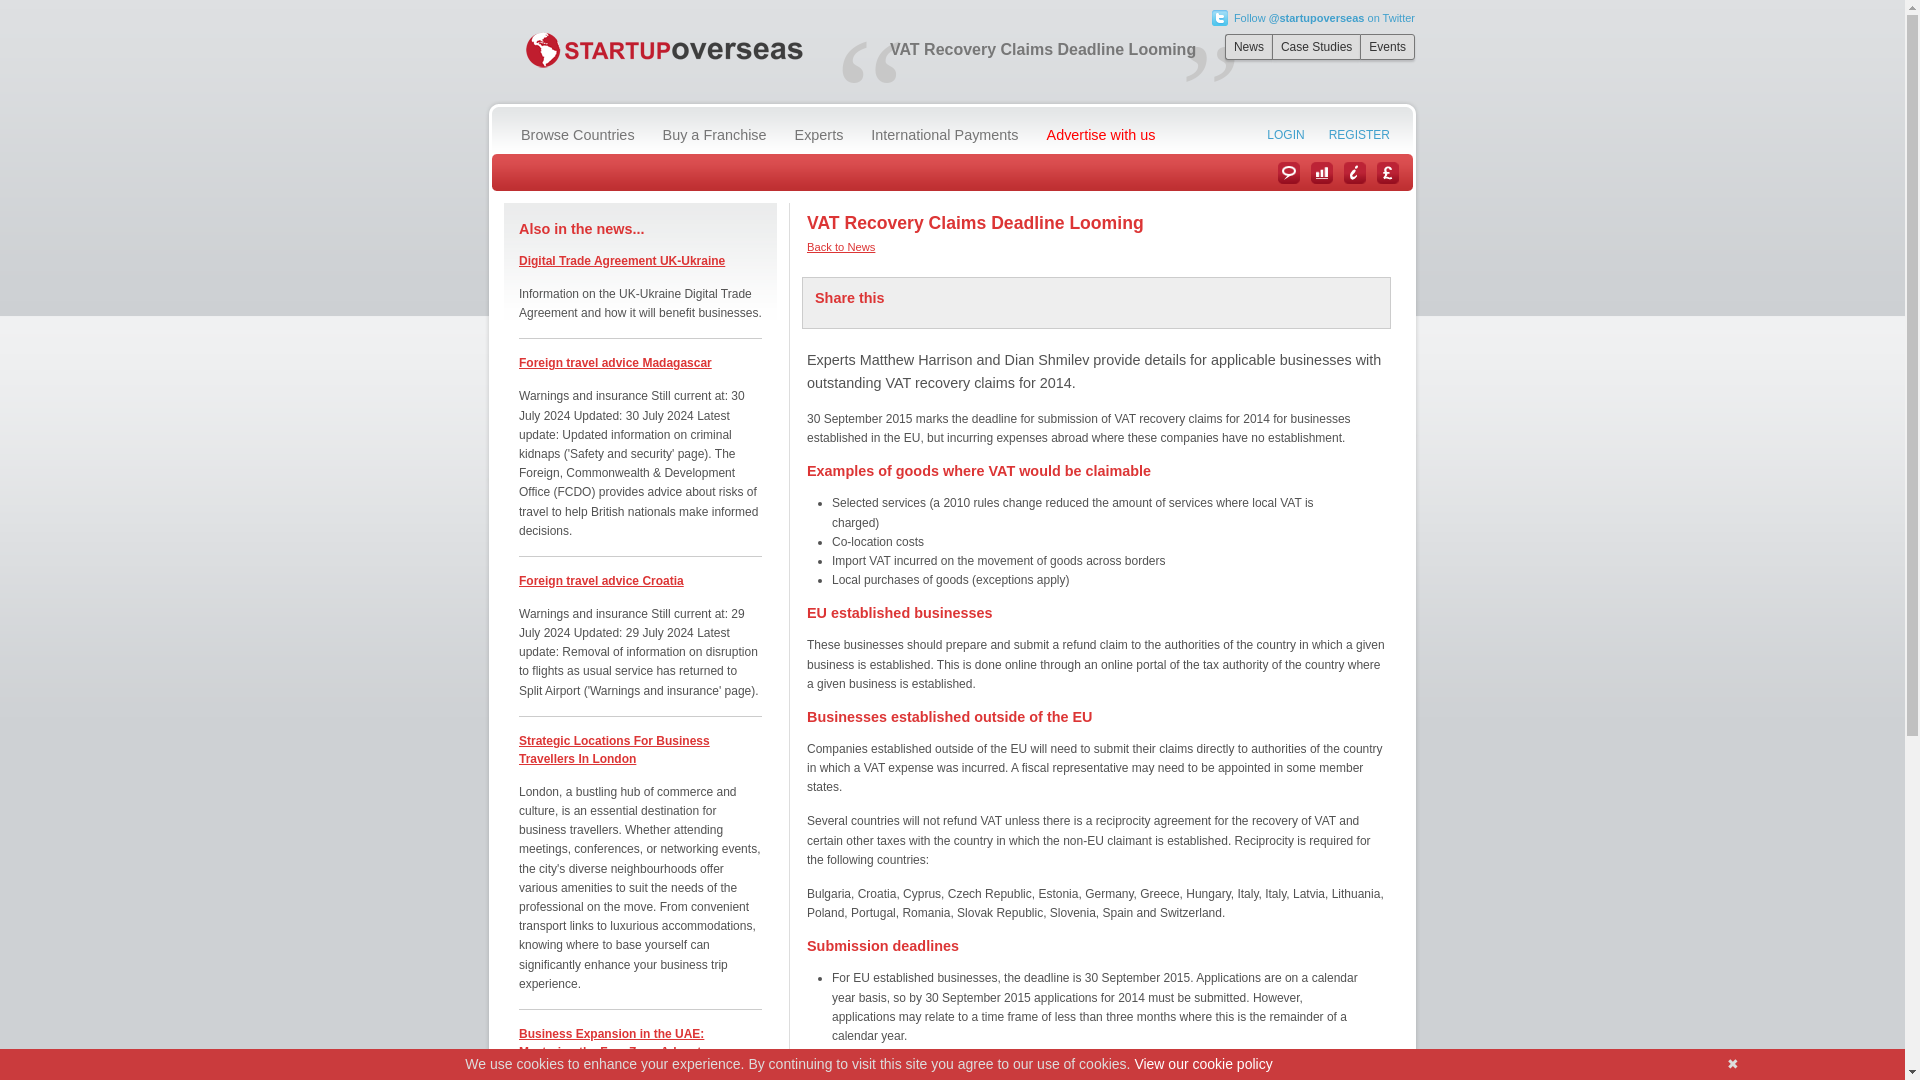 The height and width of the screenshot is (1080, 1920). I want to click on LOGIN, so click(1283, 134).